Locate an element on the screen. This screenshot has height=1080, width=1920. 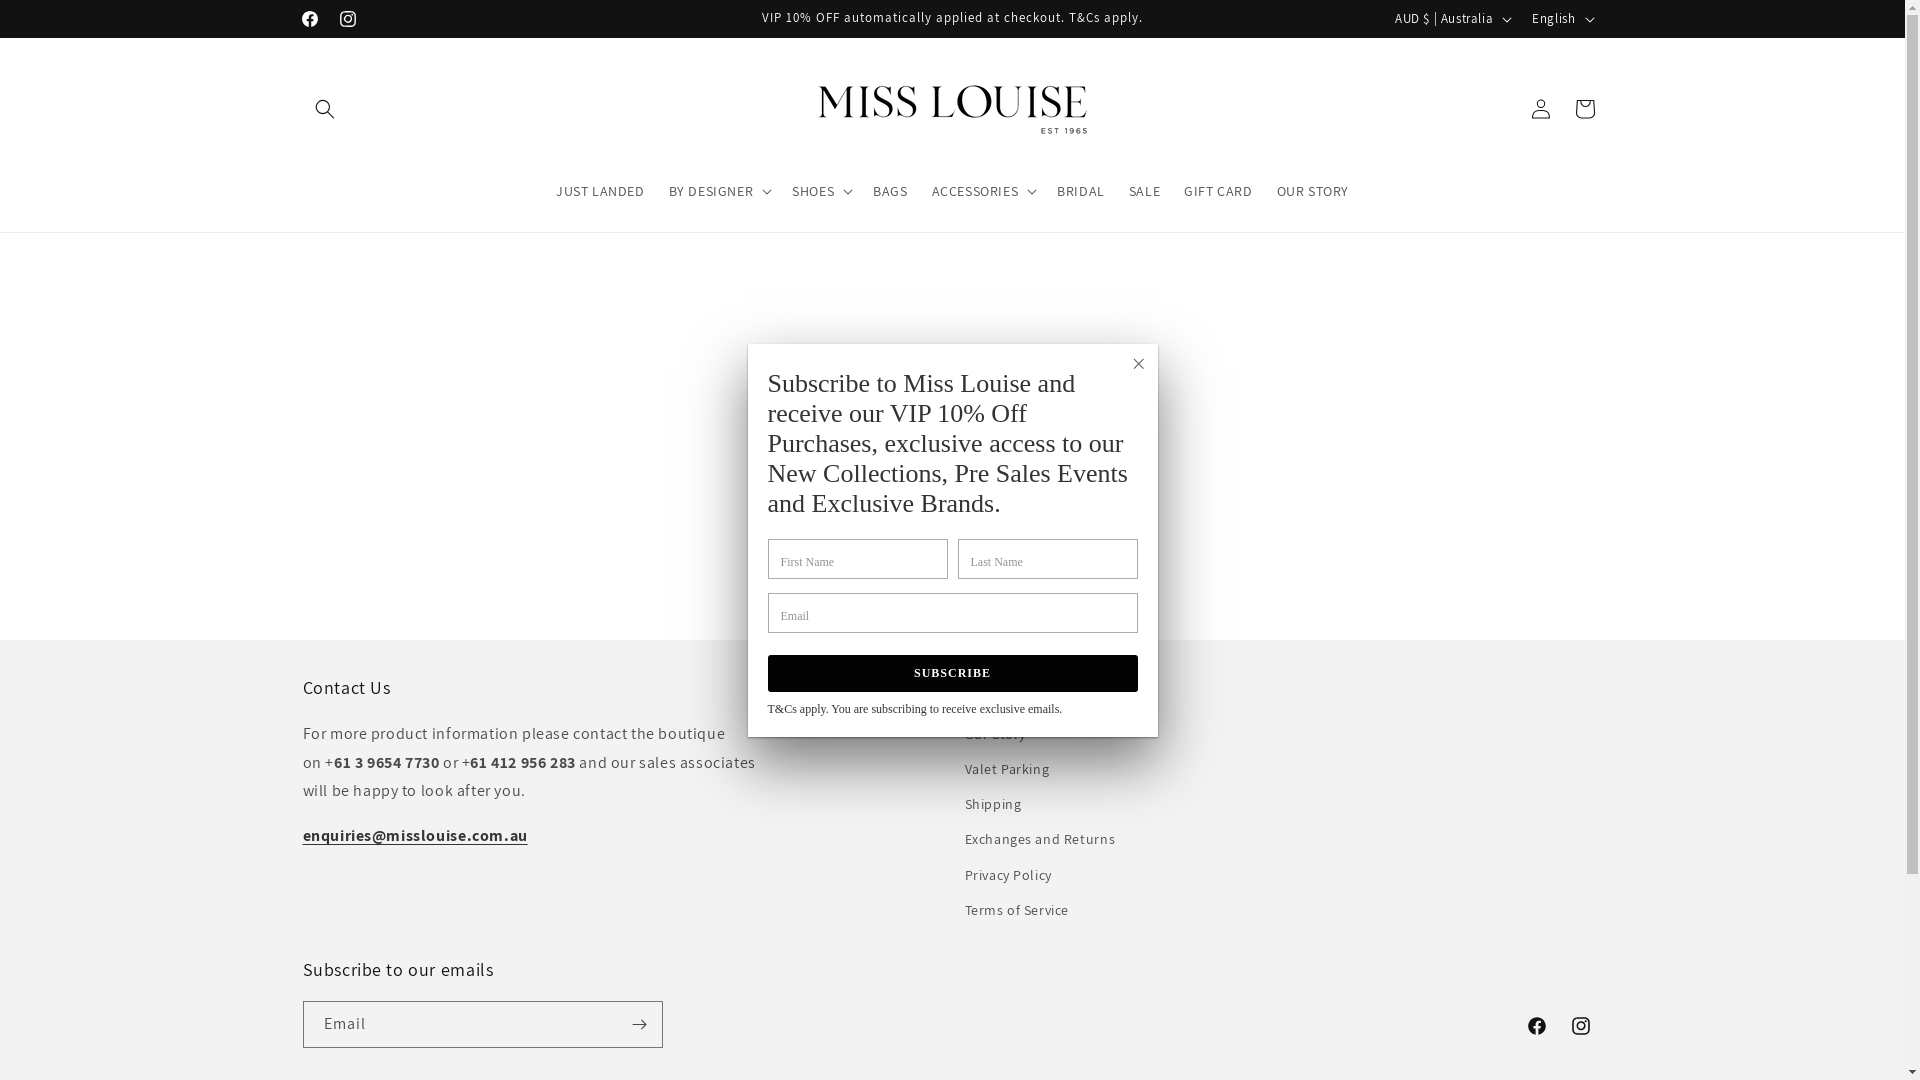
OUR STORY is located at coordinates (1313, 191).